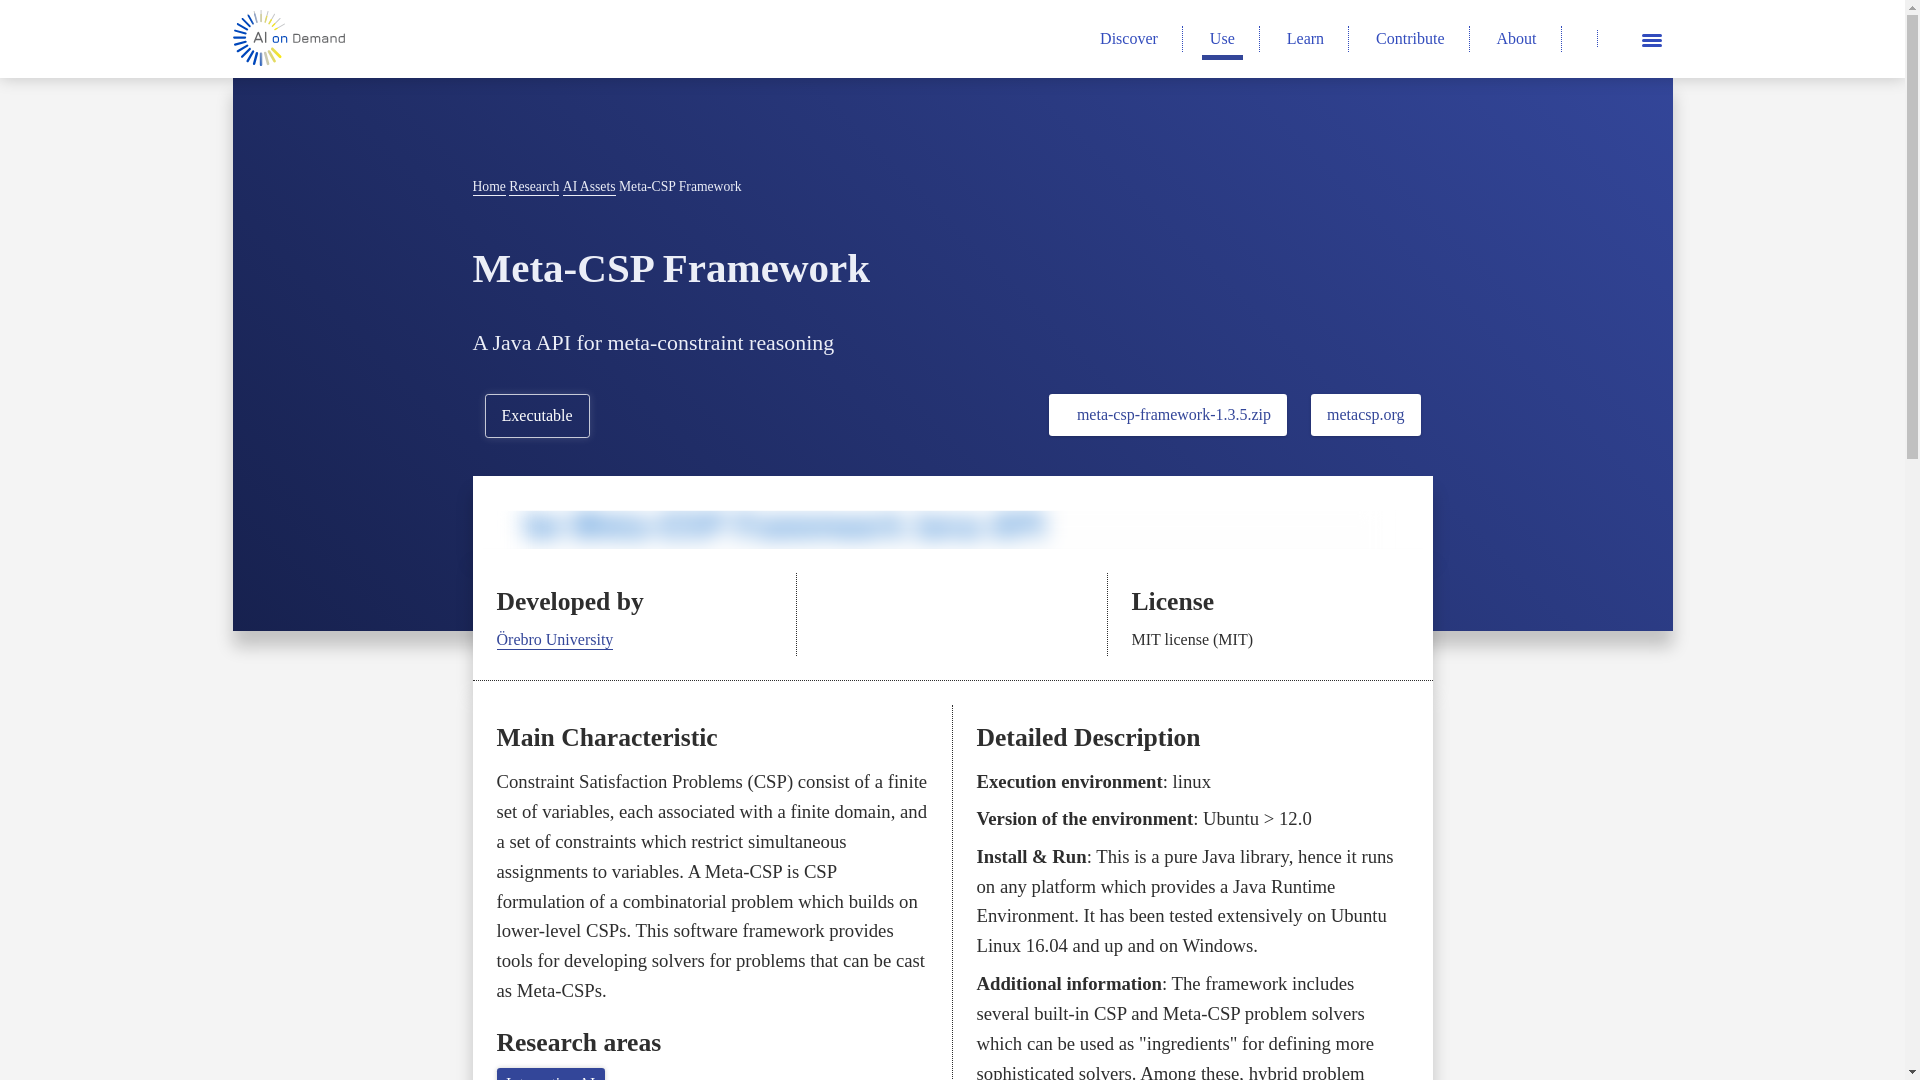  What do you see at coordinates (1580, 38) in the screenshot?
I see `Search` at bounding box center [1580, 38].